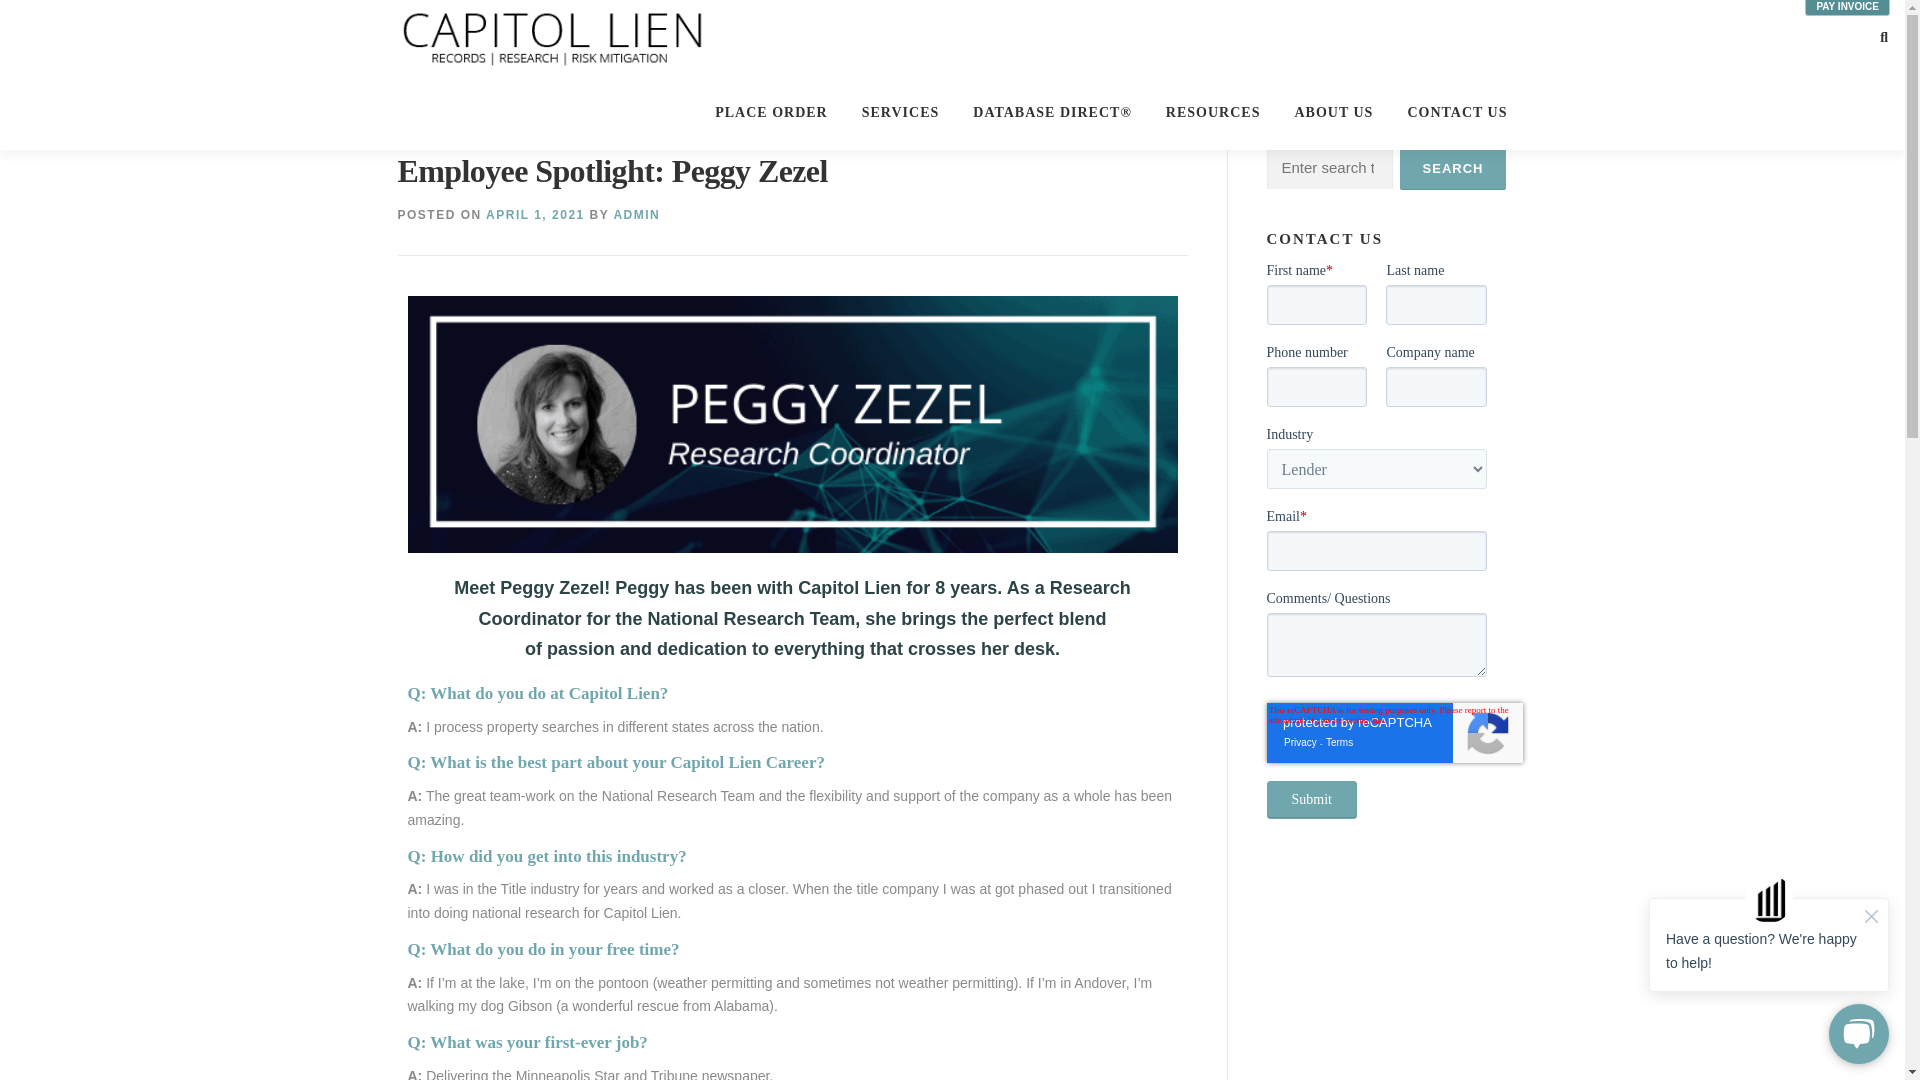 This screenshot has height=1080, width=1920. What do you see at coordinates (1453, 168) in the screenshot?
I see `Search` at bounding box center [1453, 168].